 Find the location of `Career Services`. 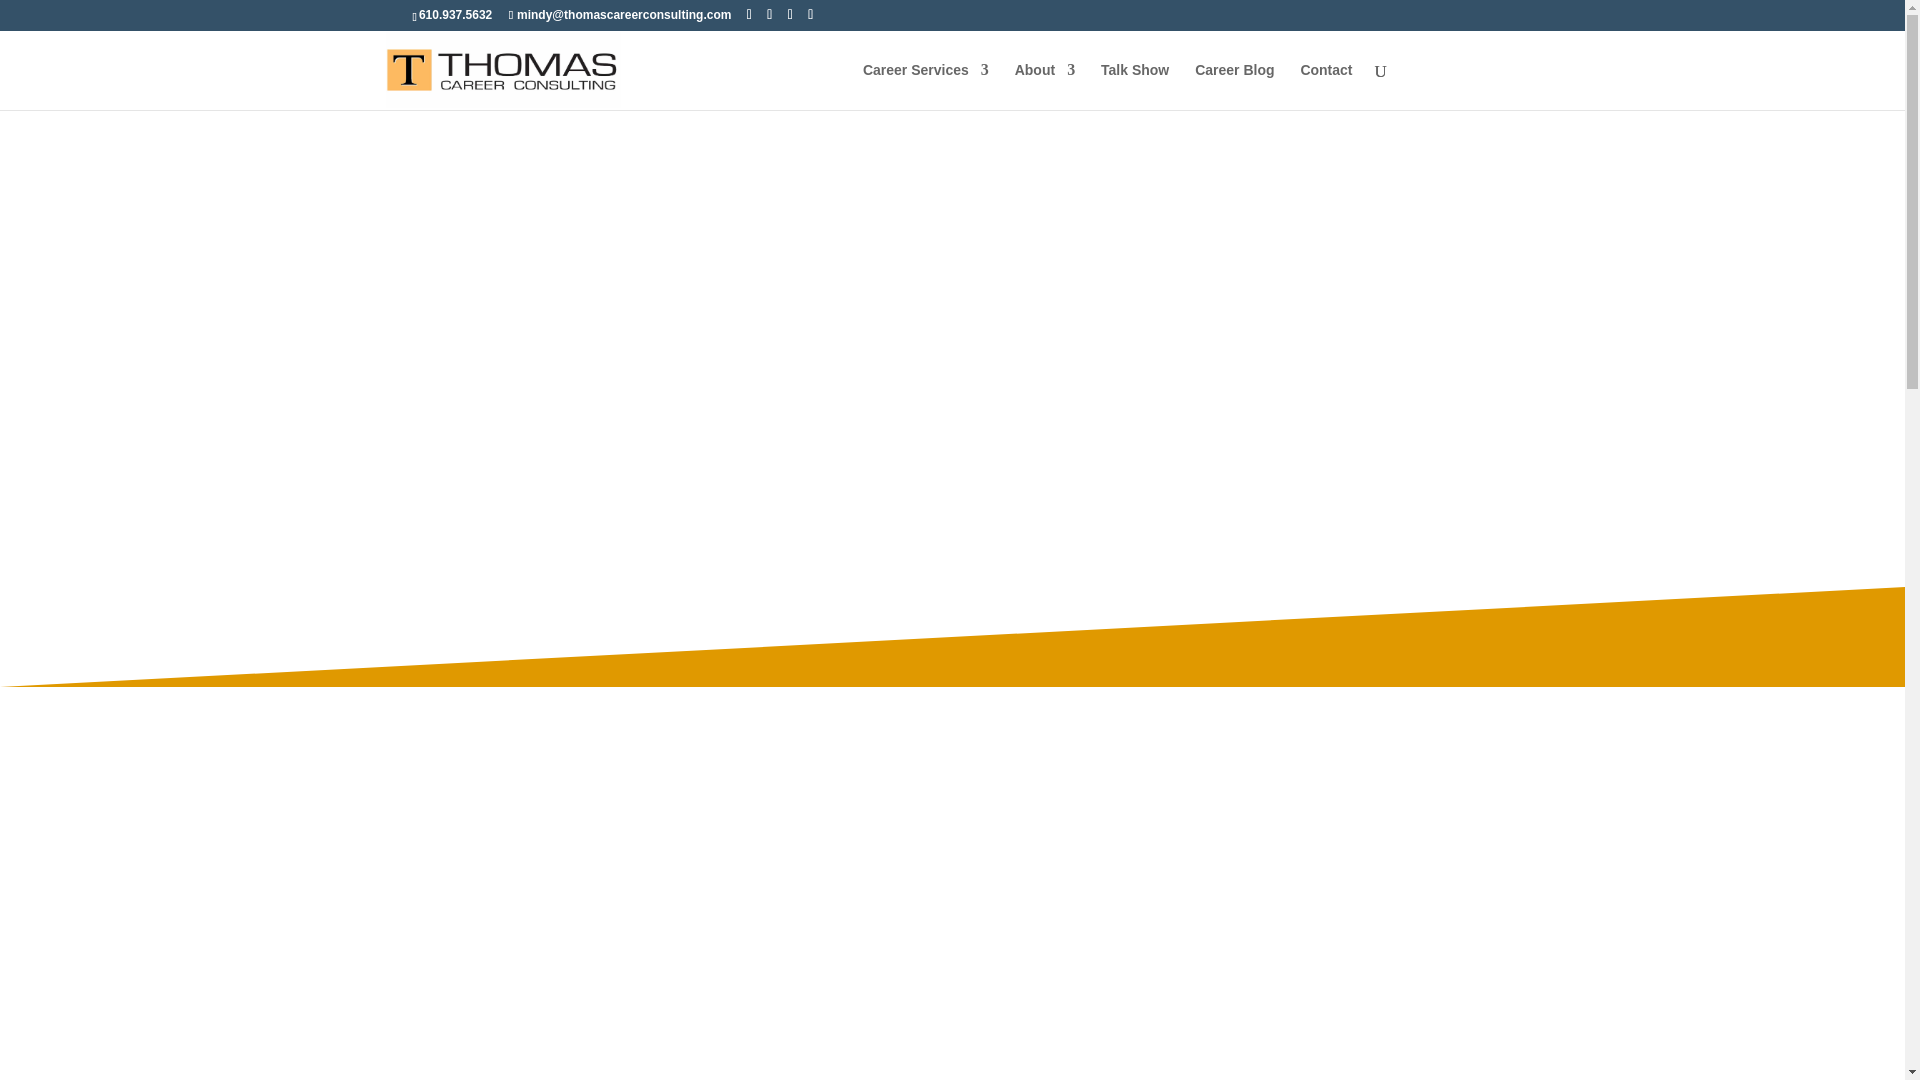

Career Services is located at coordinates (925, 86).